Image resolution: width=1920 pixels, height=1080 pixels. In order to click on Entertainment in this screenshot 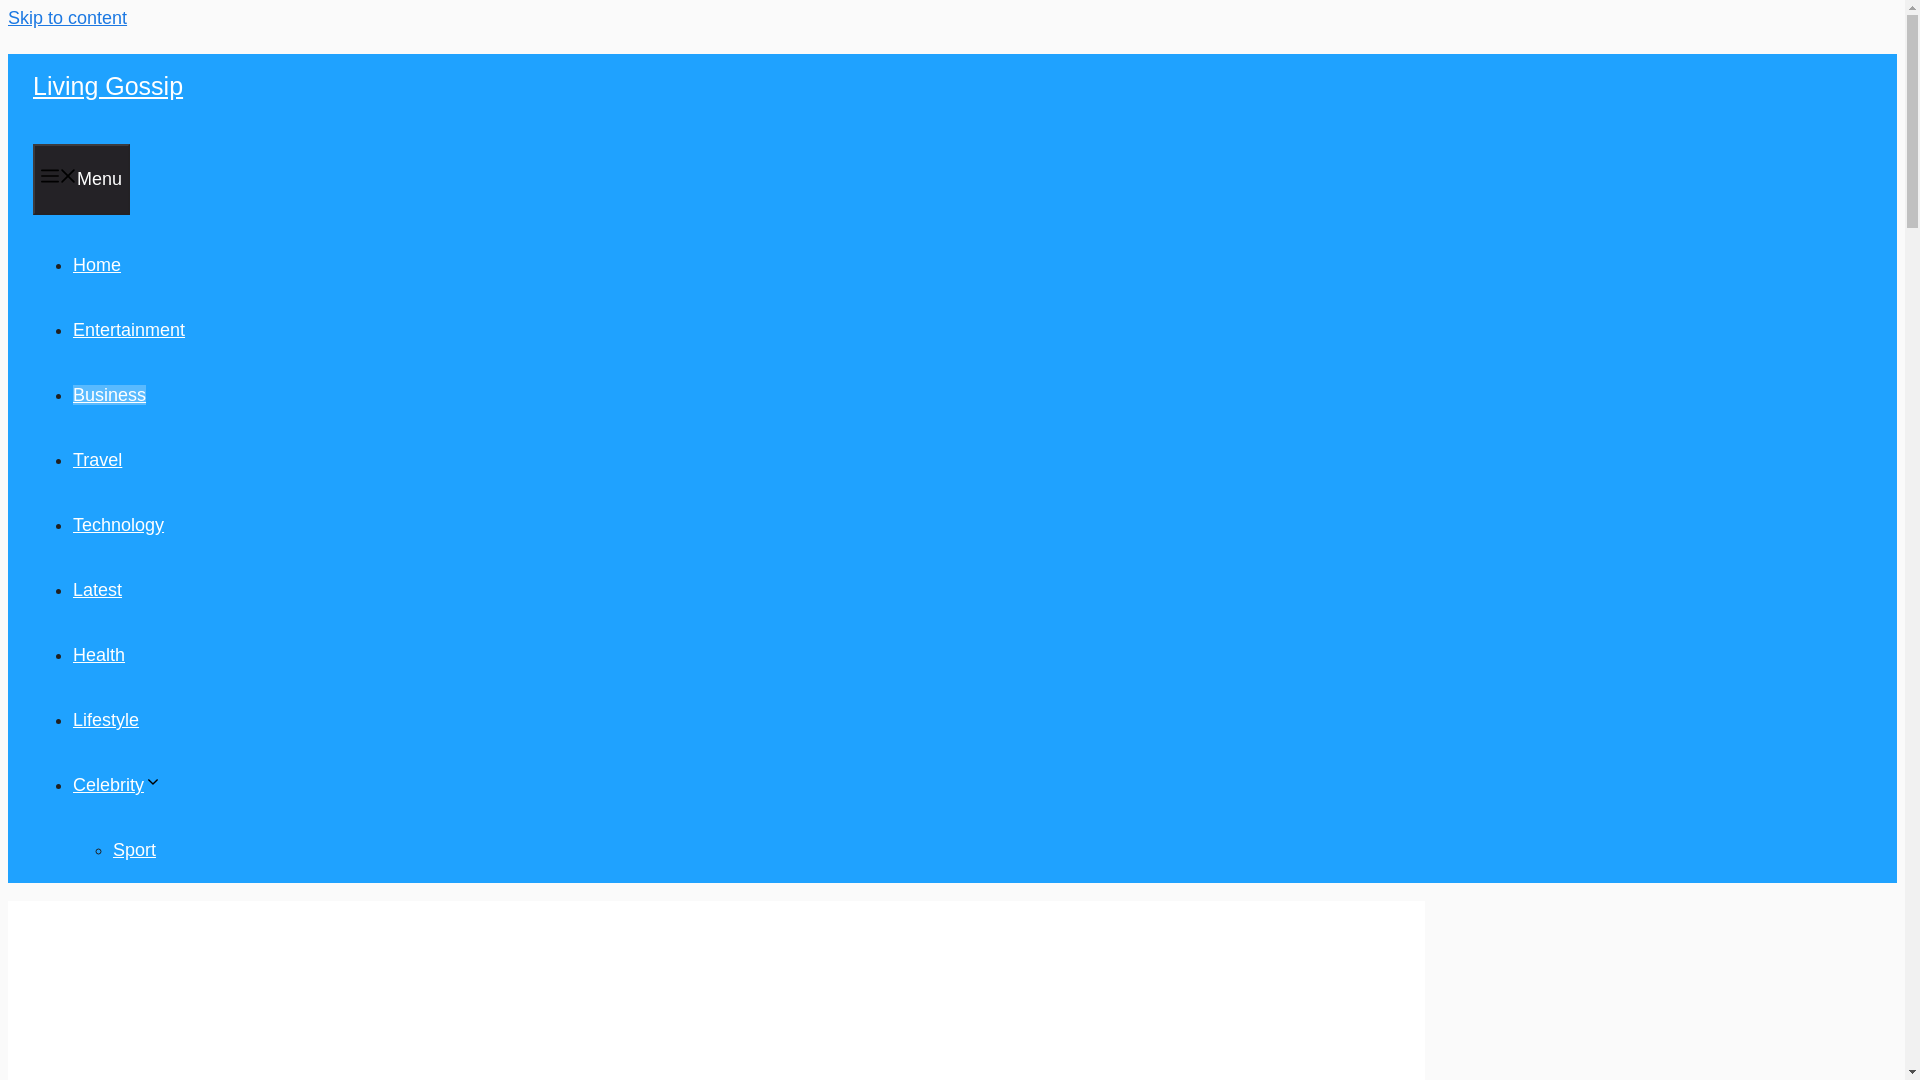, I will do `click(128, 330)`.